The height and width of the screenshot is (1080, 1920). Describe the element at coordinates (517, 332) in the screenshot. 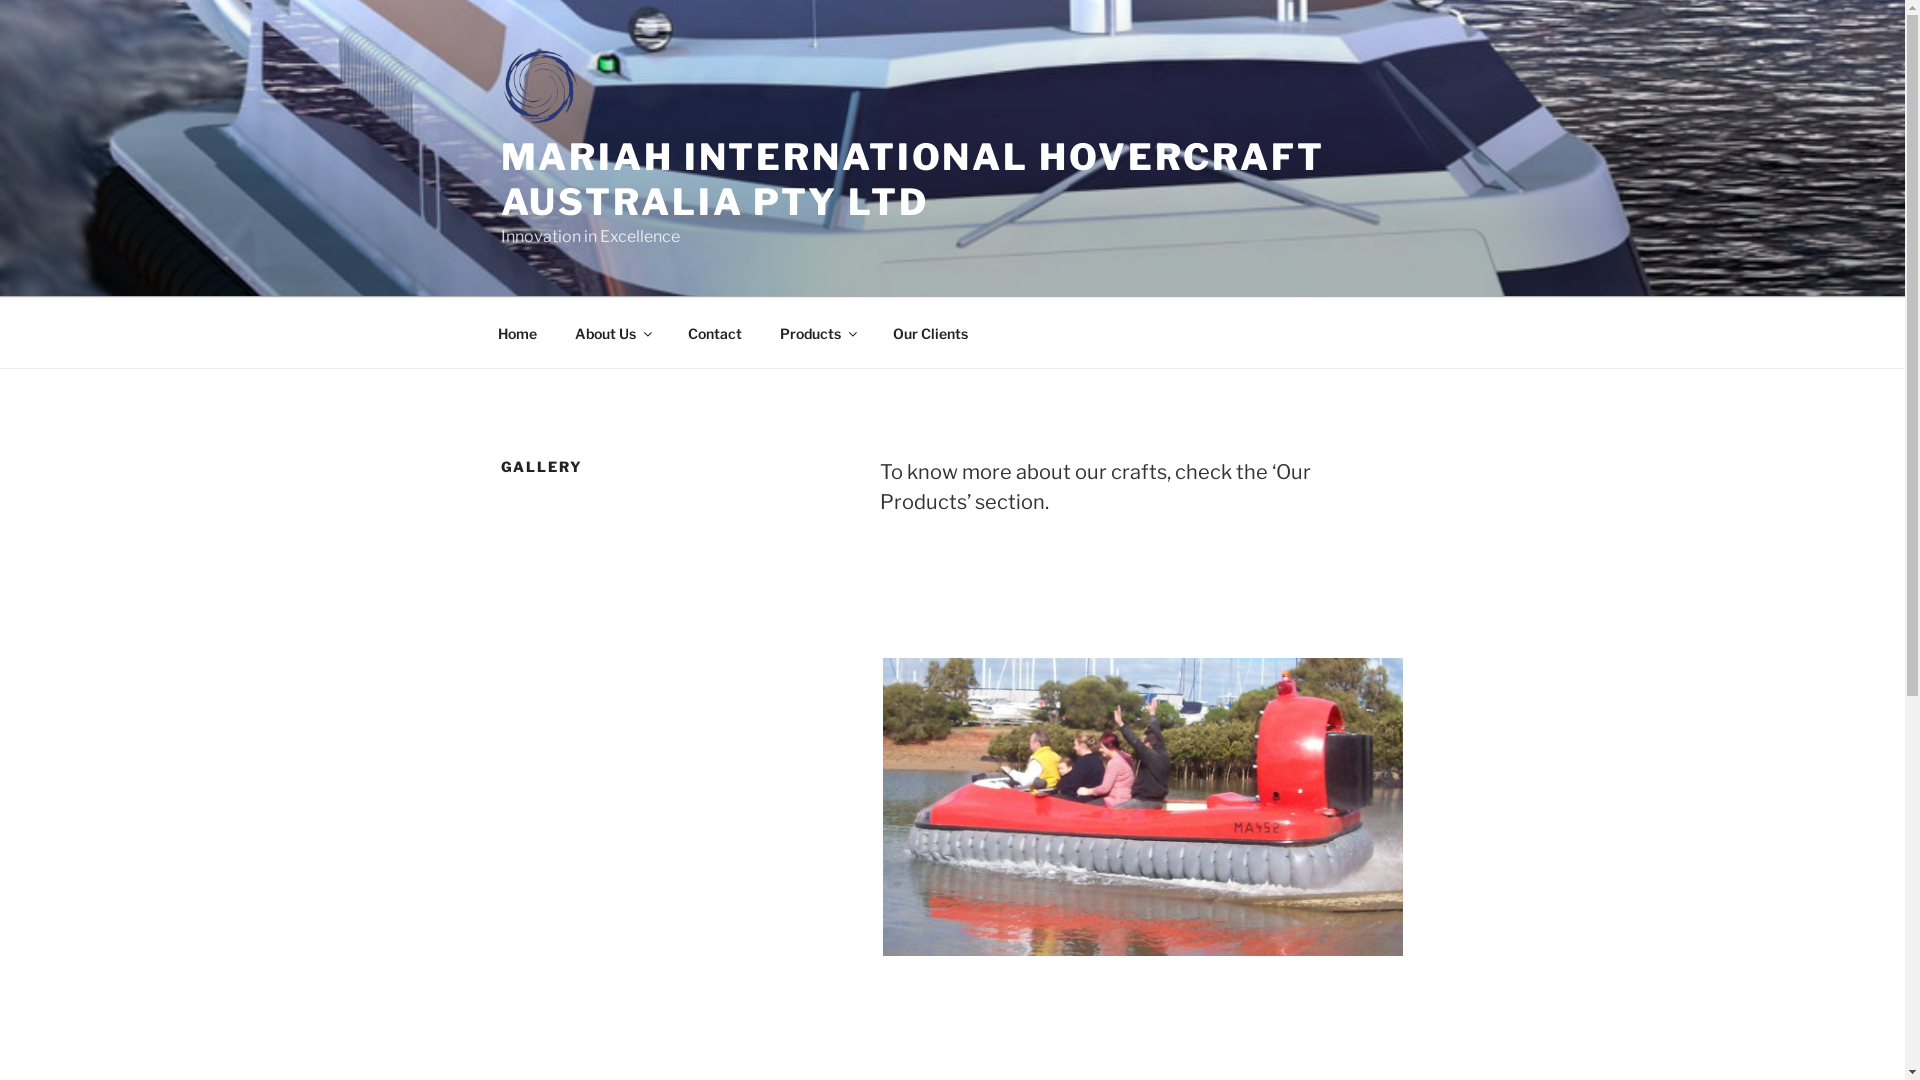

I see `Home` at that location.